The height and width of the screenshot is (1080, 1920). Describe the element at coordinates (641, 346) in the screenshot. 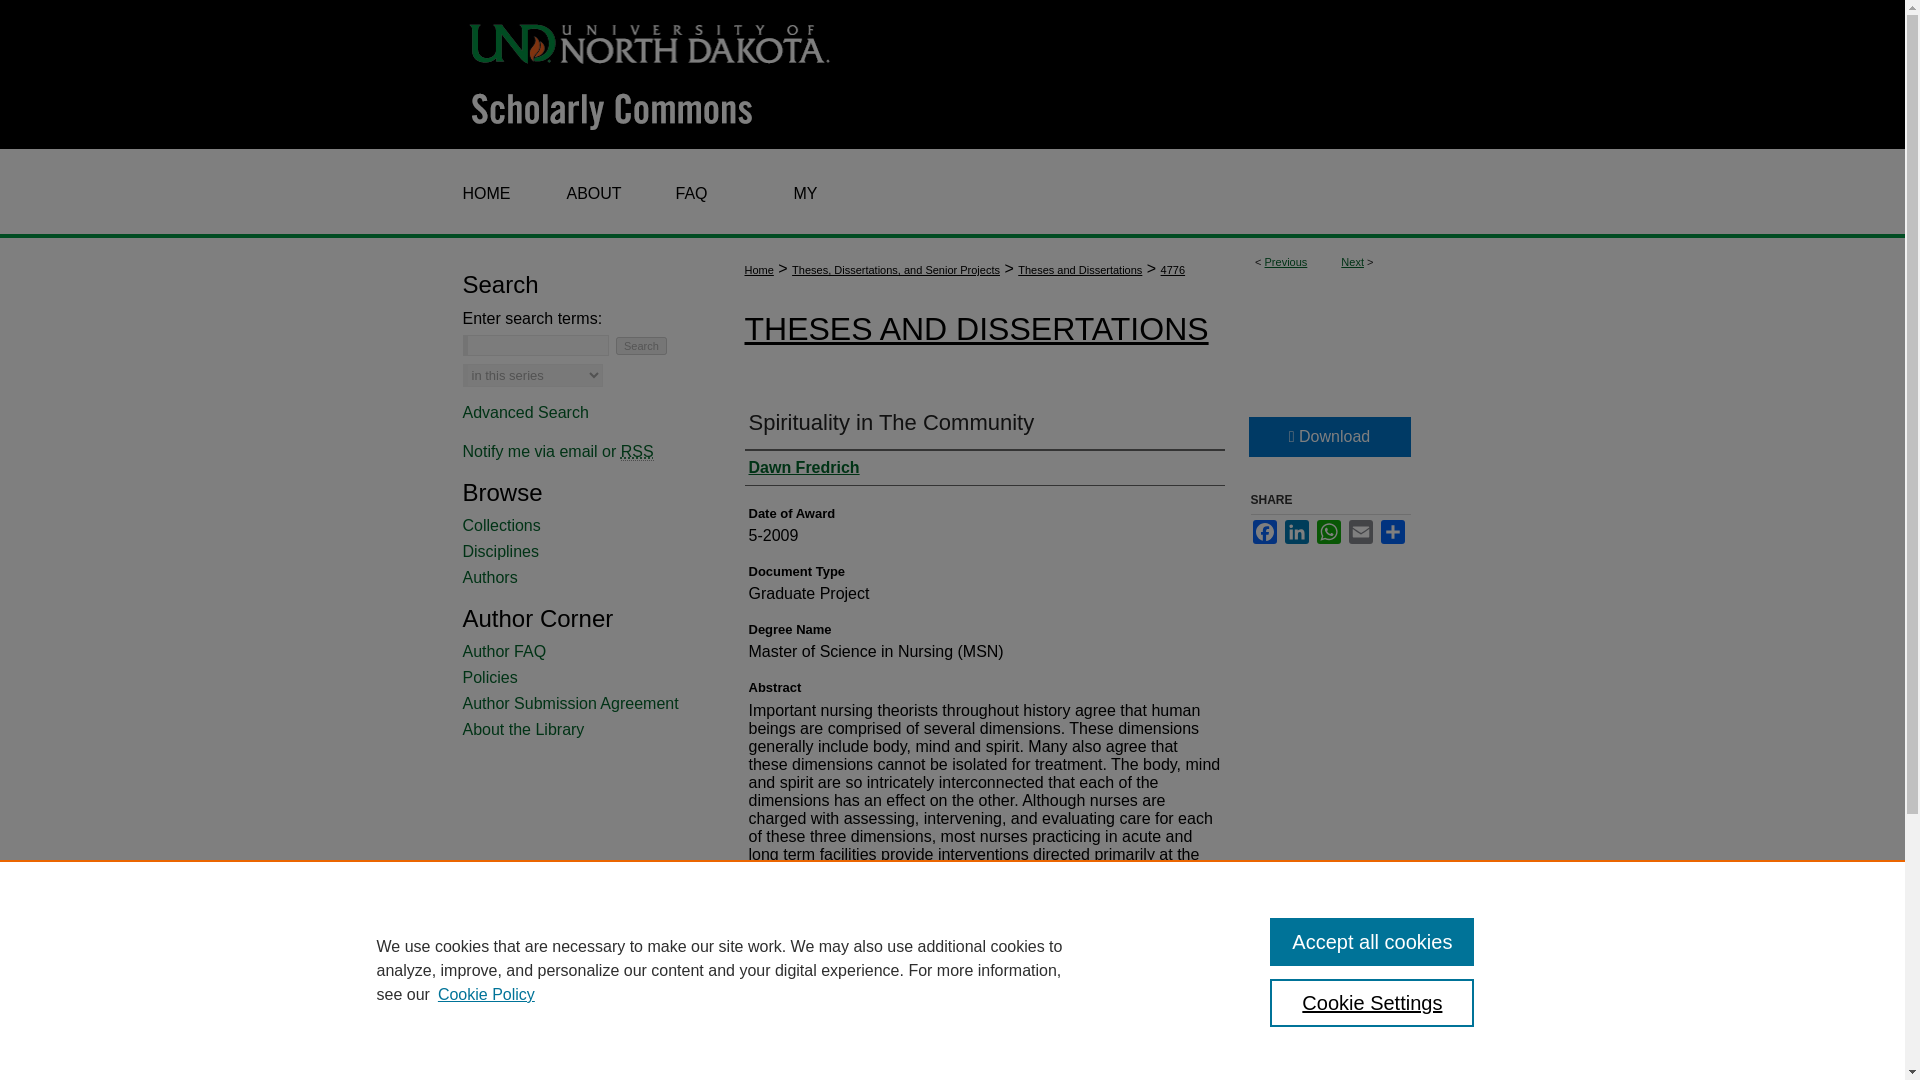

I see `Search` at that location.